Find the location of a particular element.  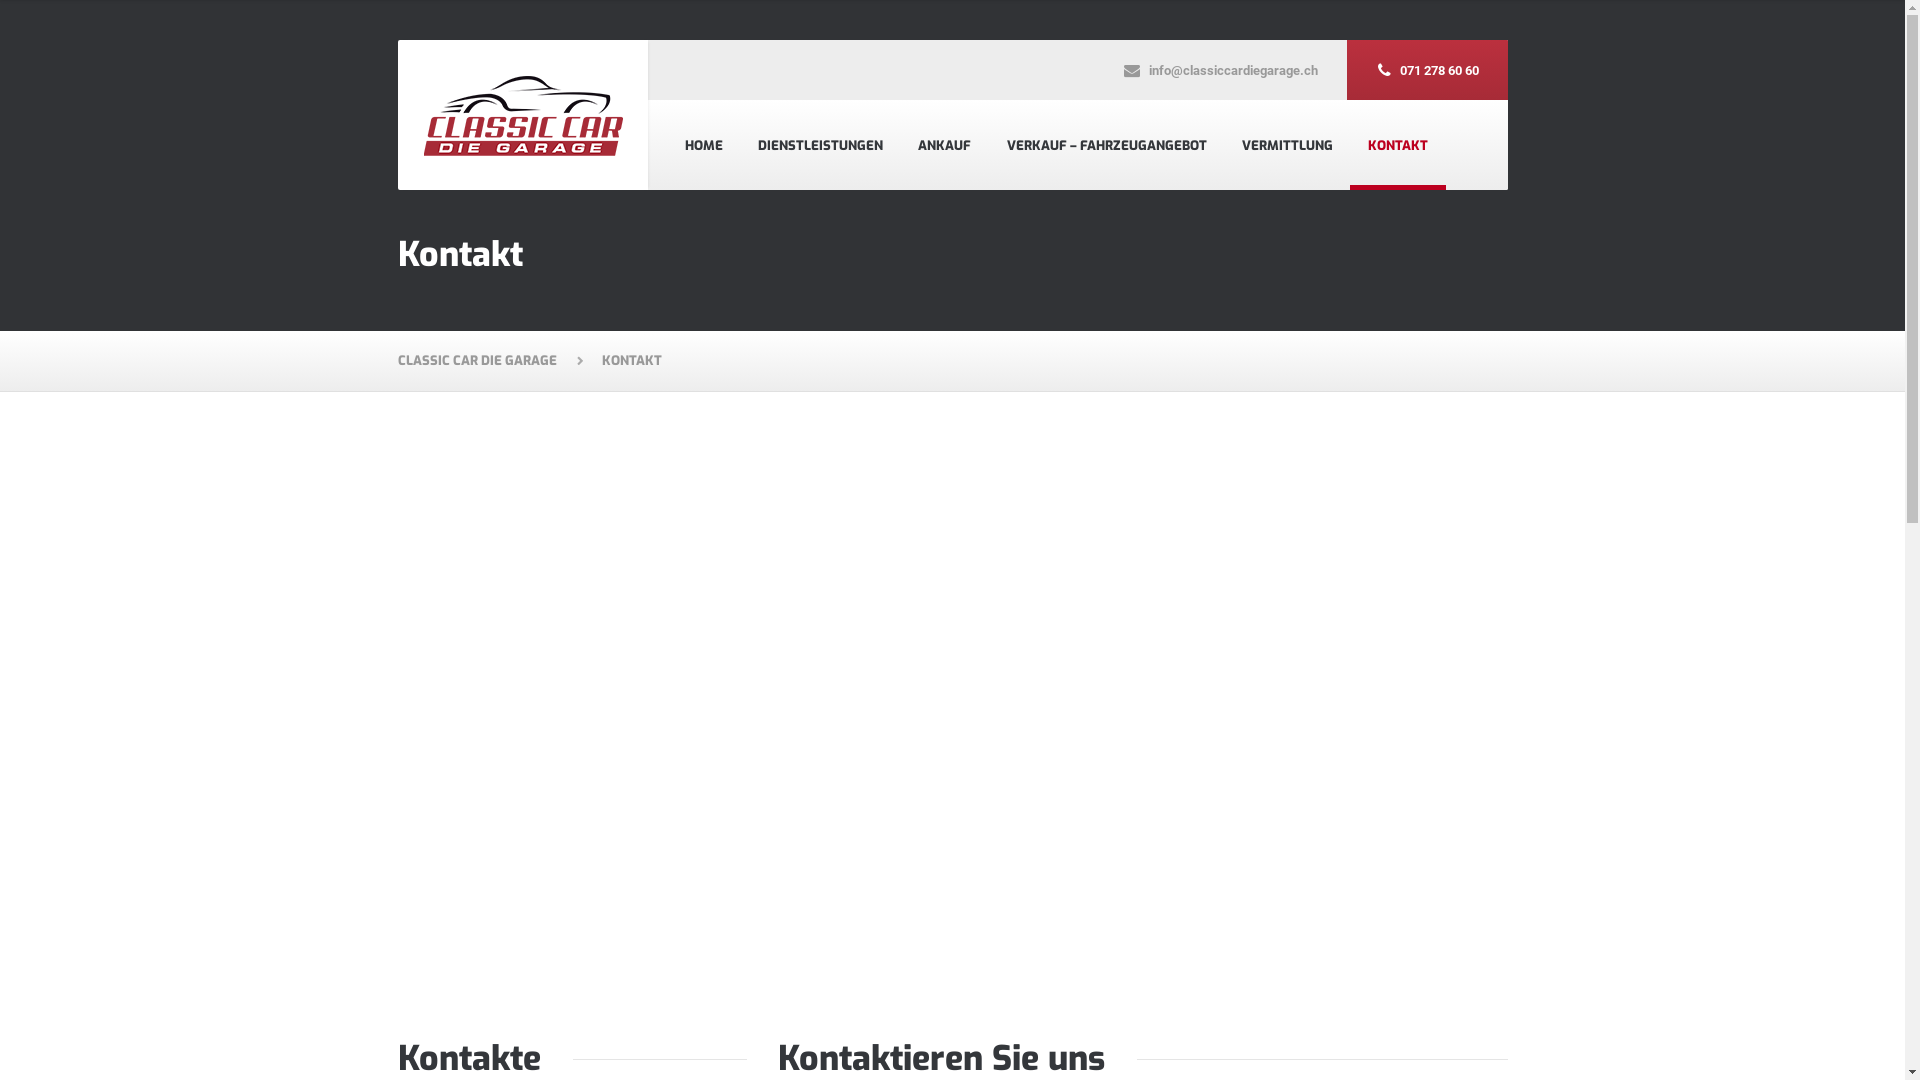

KONTAKT is located at coordinates (1398, 145).